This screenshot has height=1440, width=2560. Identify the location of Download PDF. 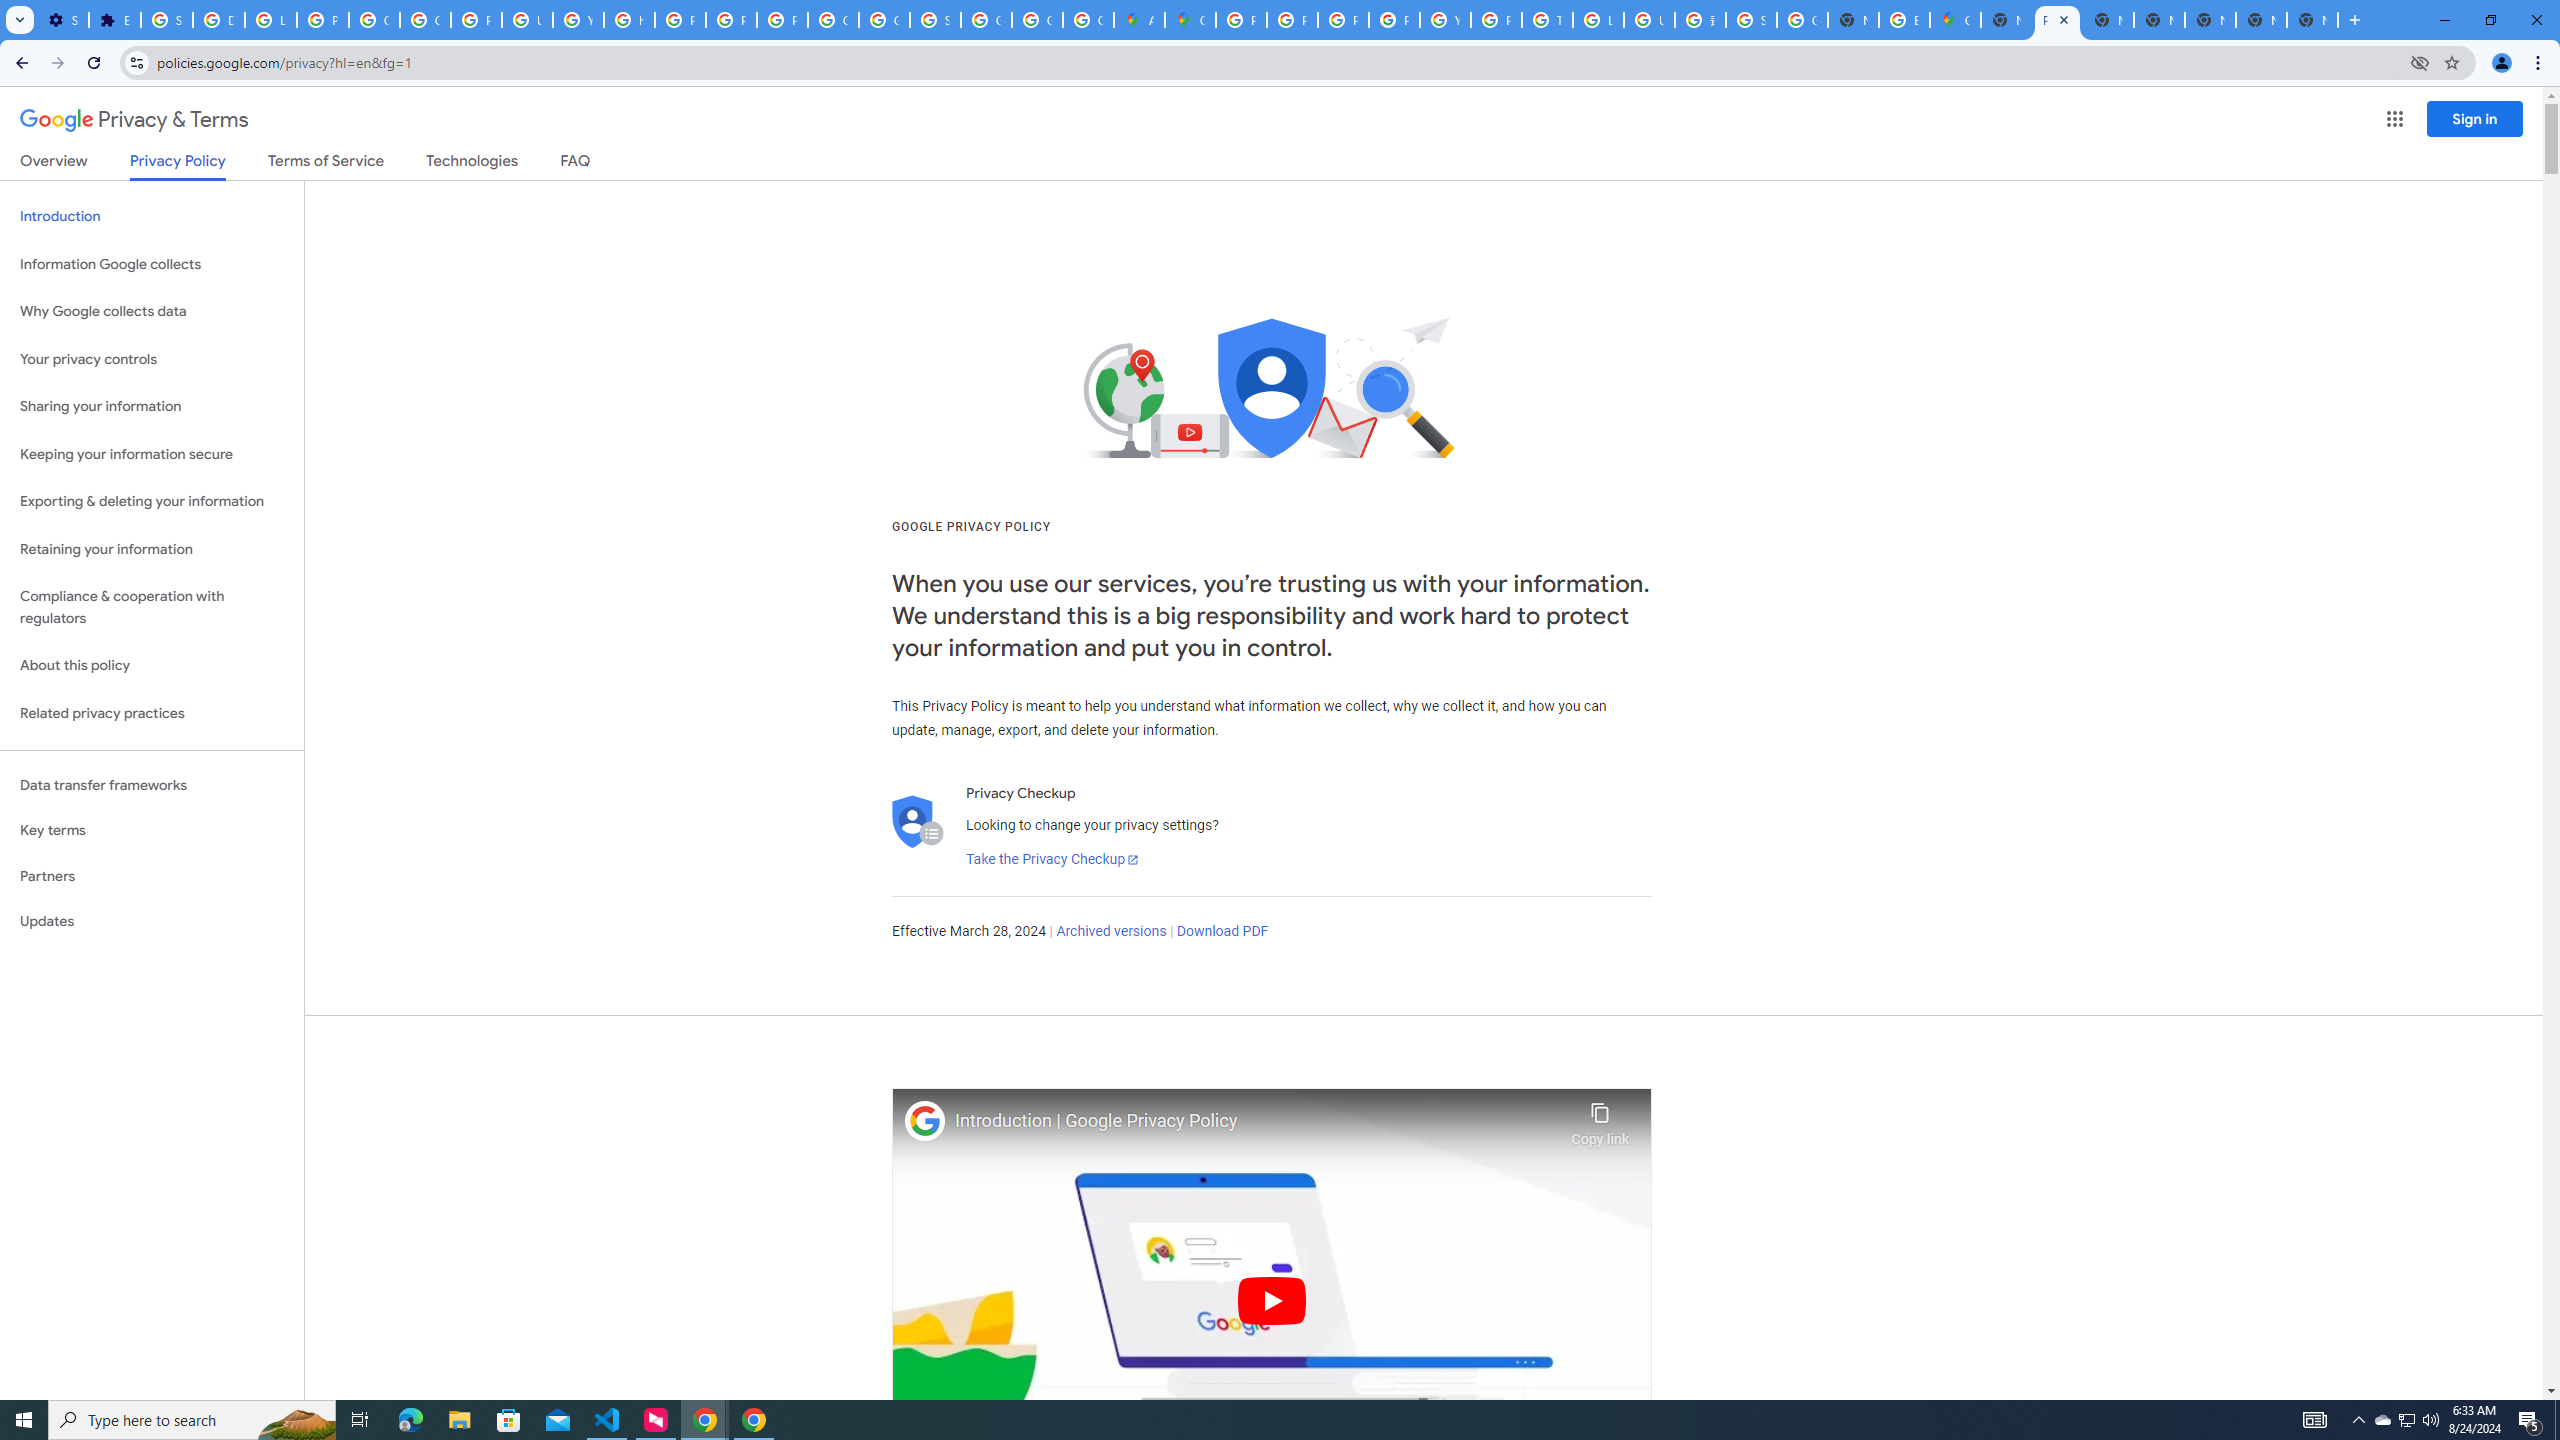
(1222, 932).